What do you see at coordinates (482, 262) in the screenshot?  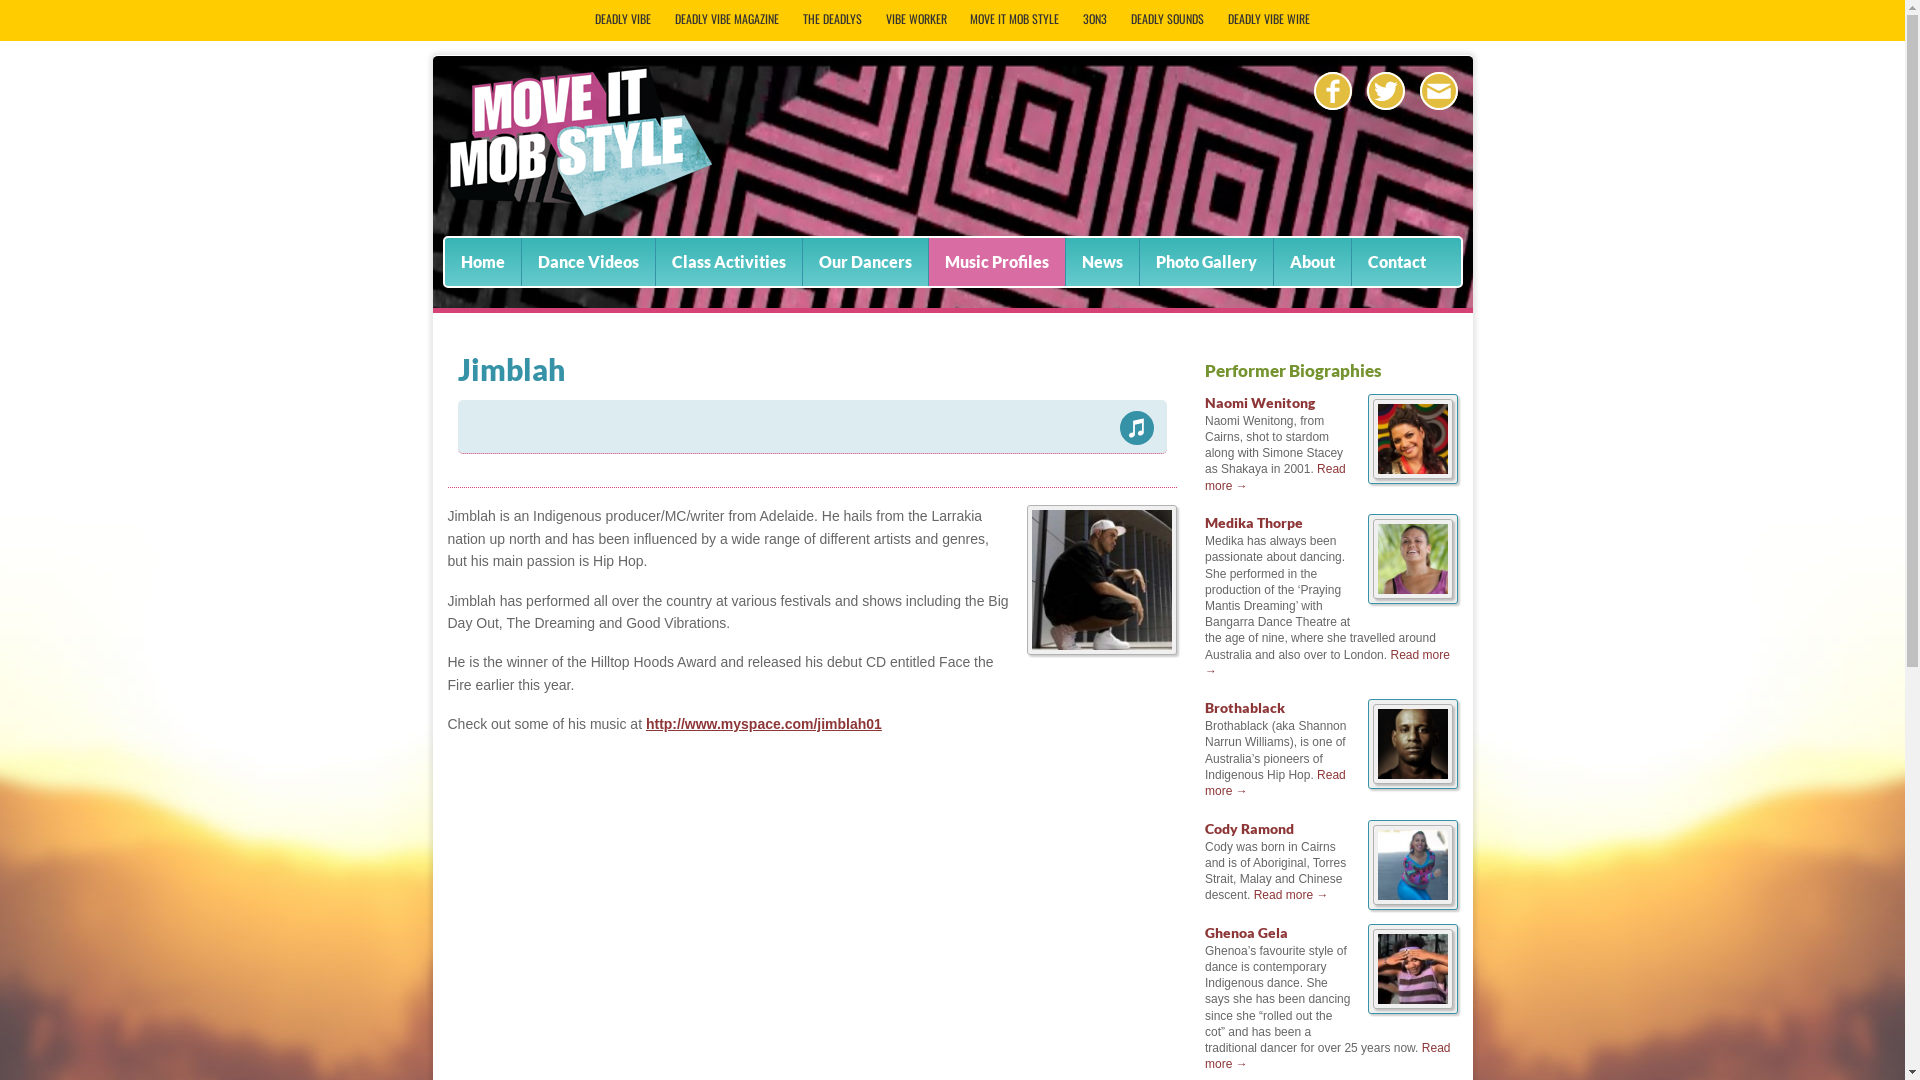 I see `Home` at bounding box center [482, 262].